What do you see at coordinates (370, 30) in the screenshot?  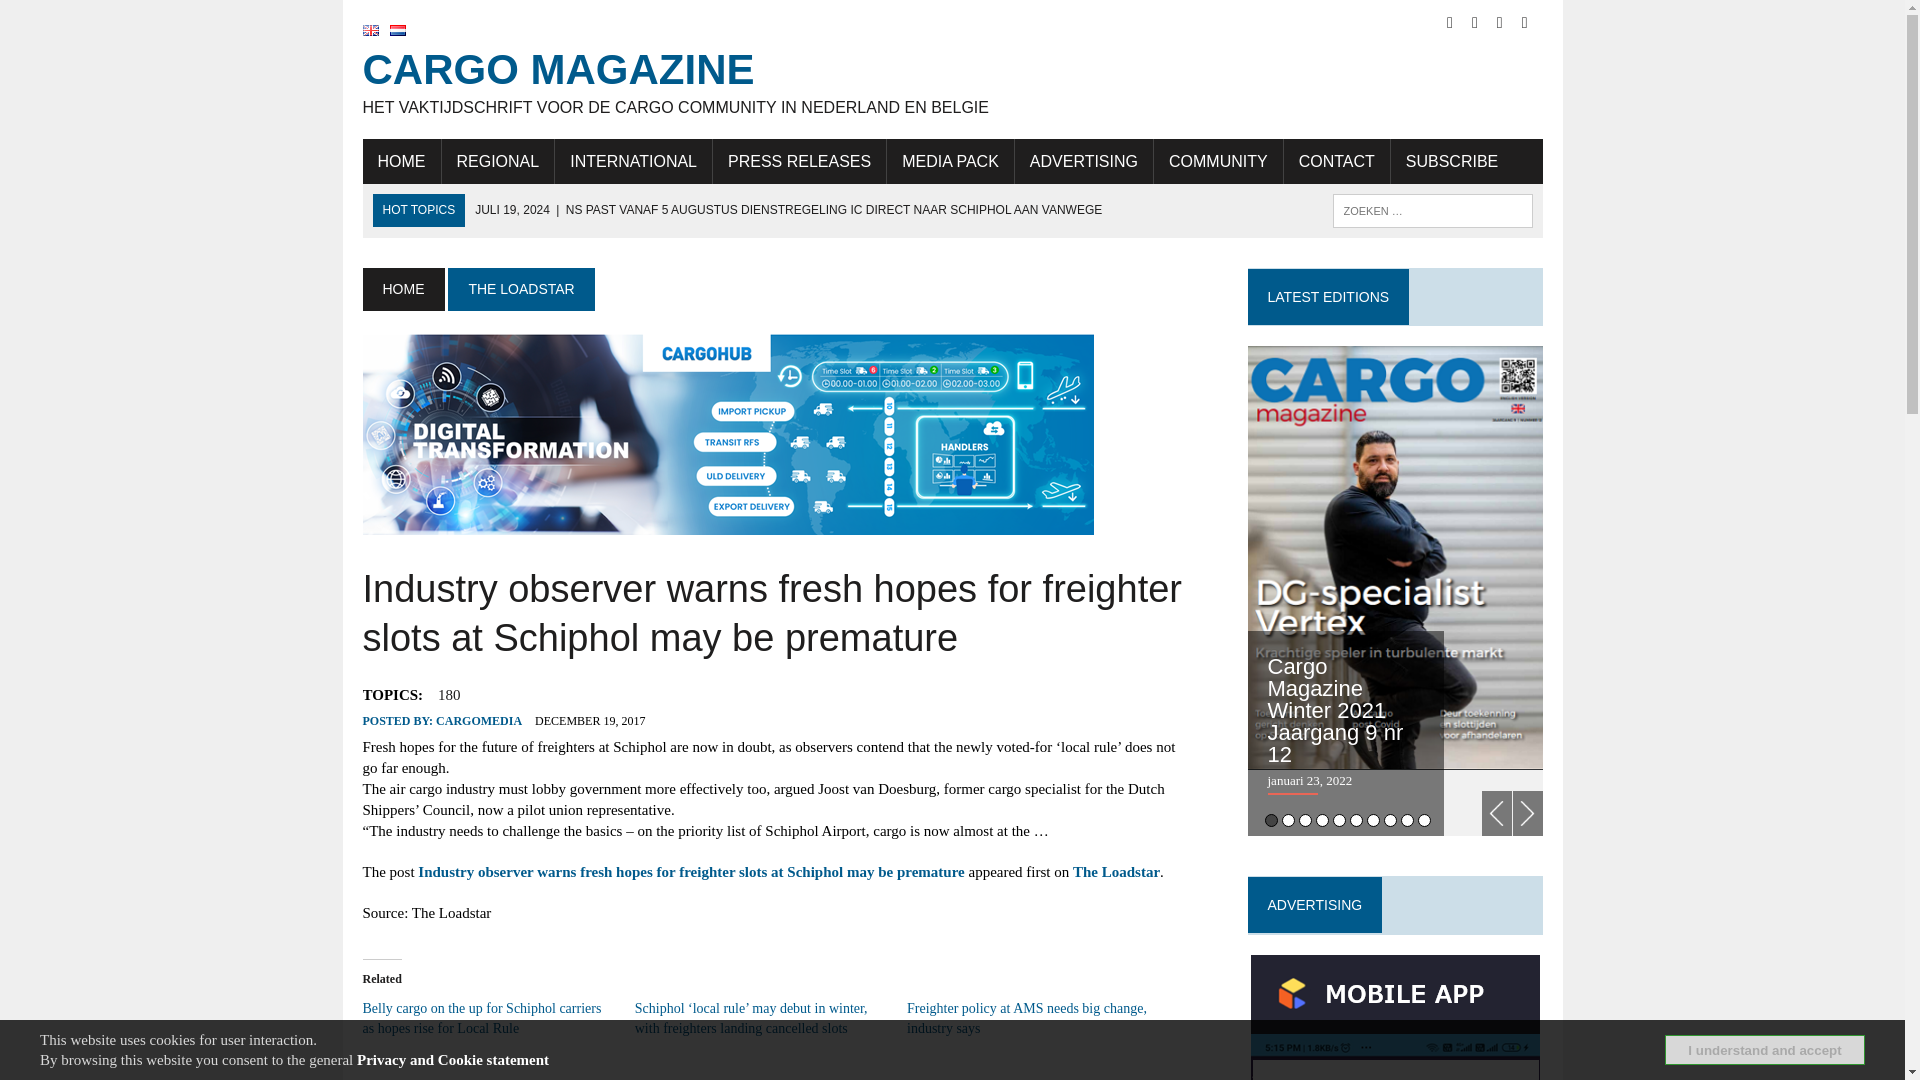 I see `English` at bounding box center [370, 30].